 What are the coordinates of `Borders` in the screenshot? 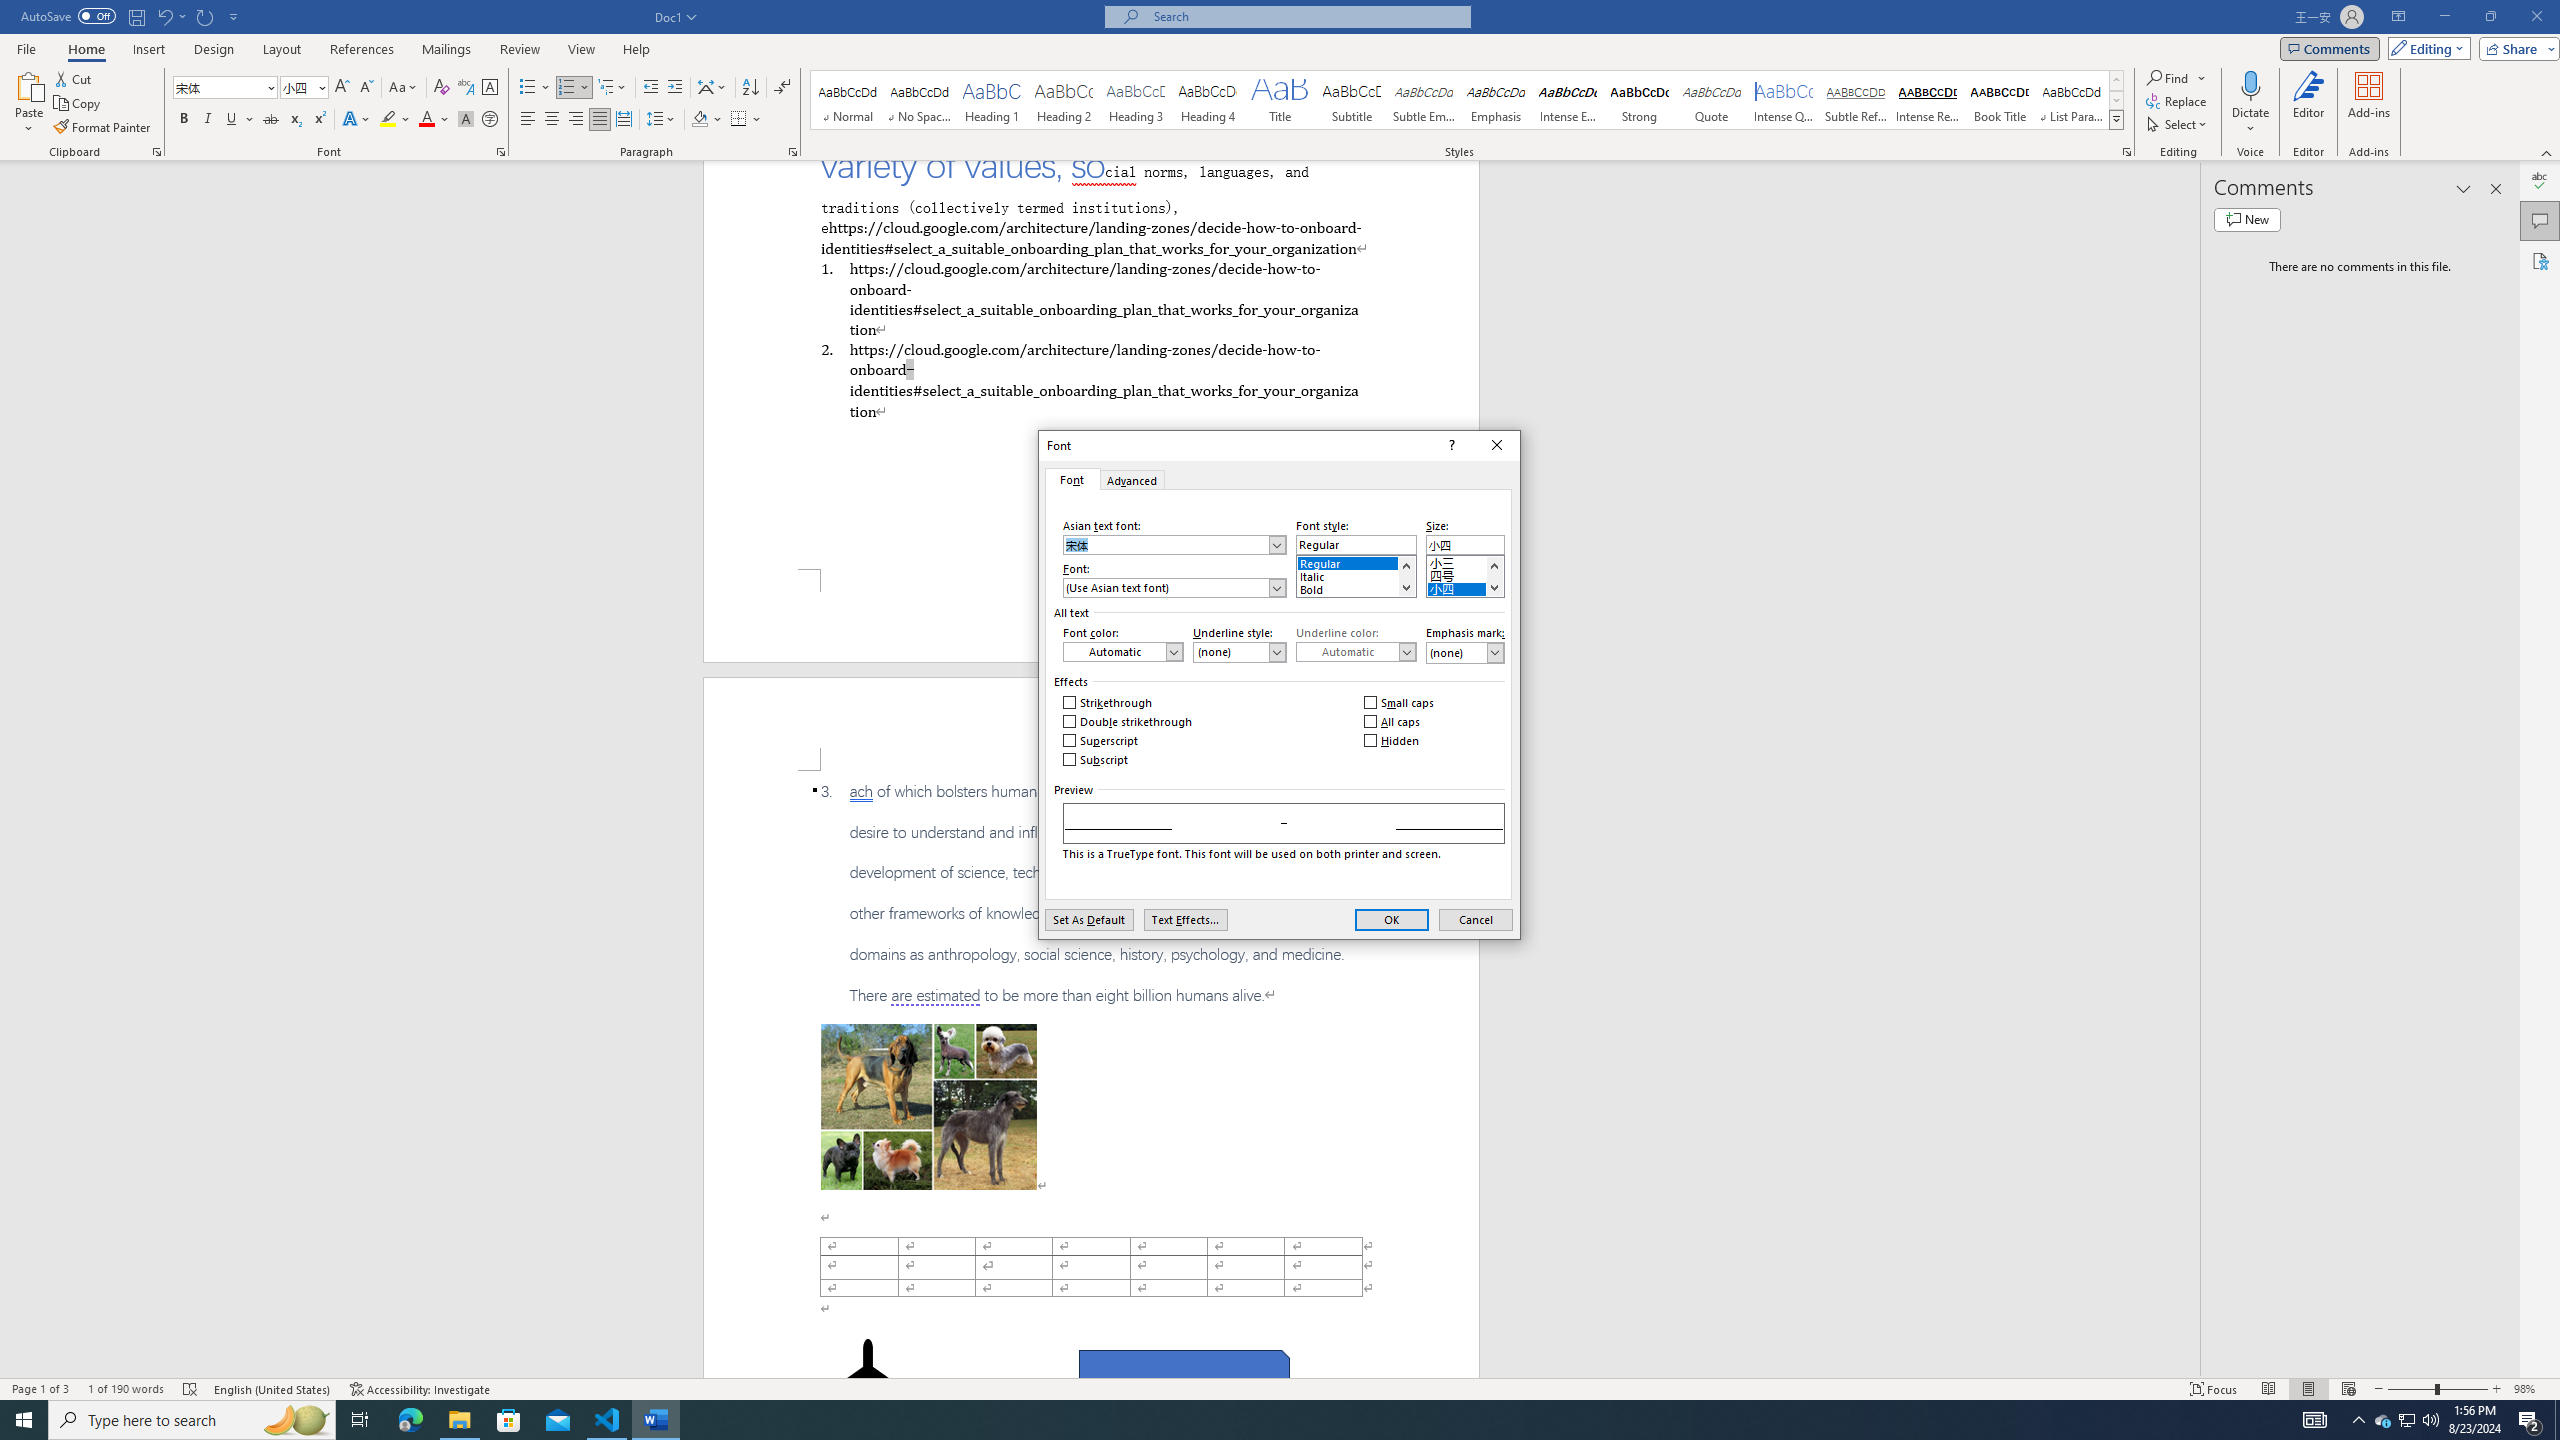 It's located at (746, 120).